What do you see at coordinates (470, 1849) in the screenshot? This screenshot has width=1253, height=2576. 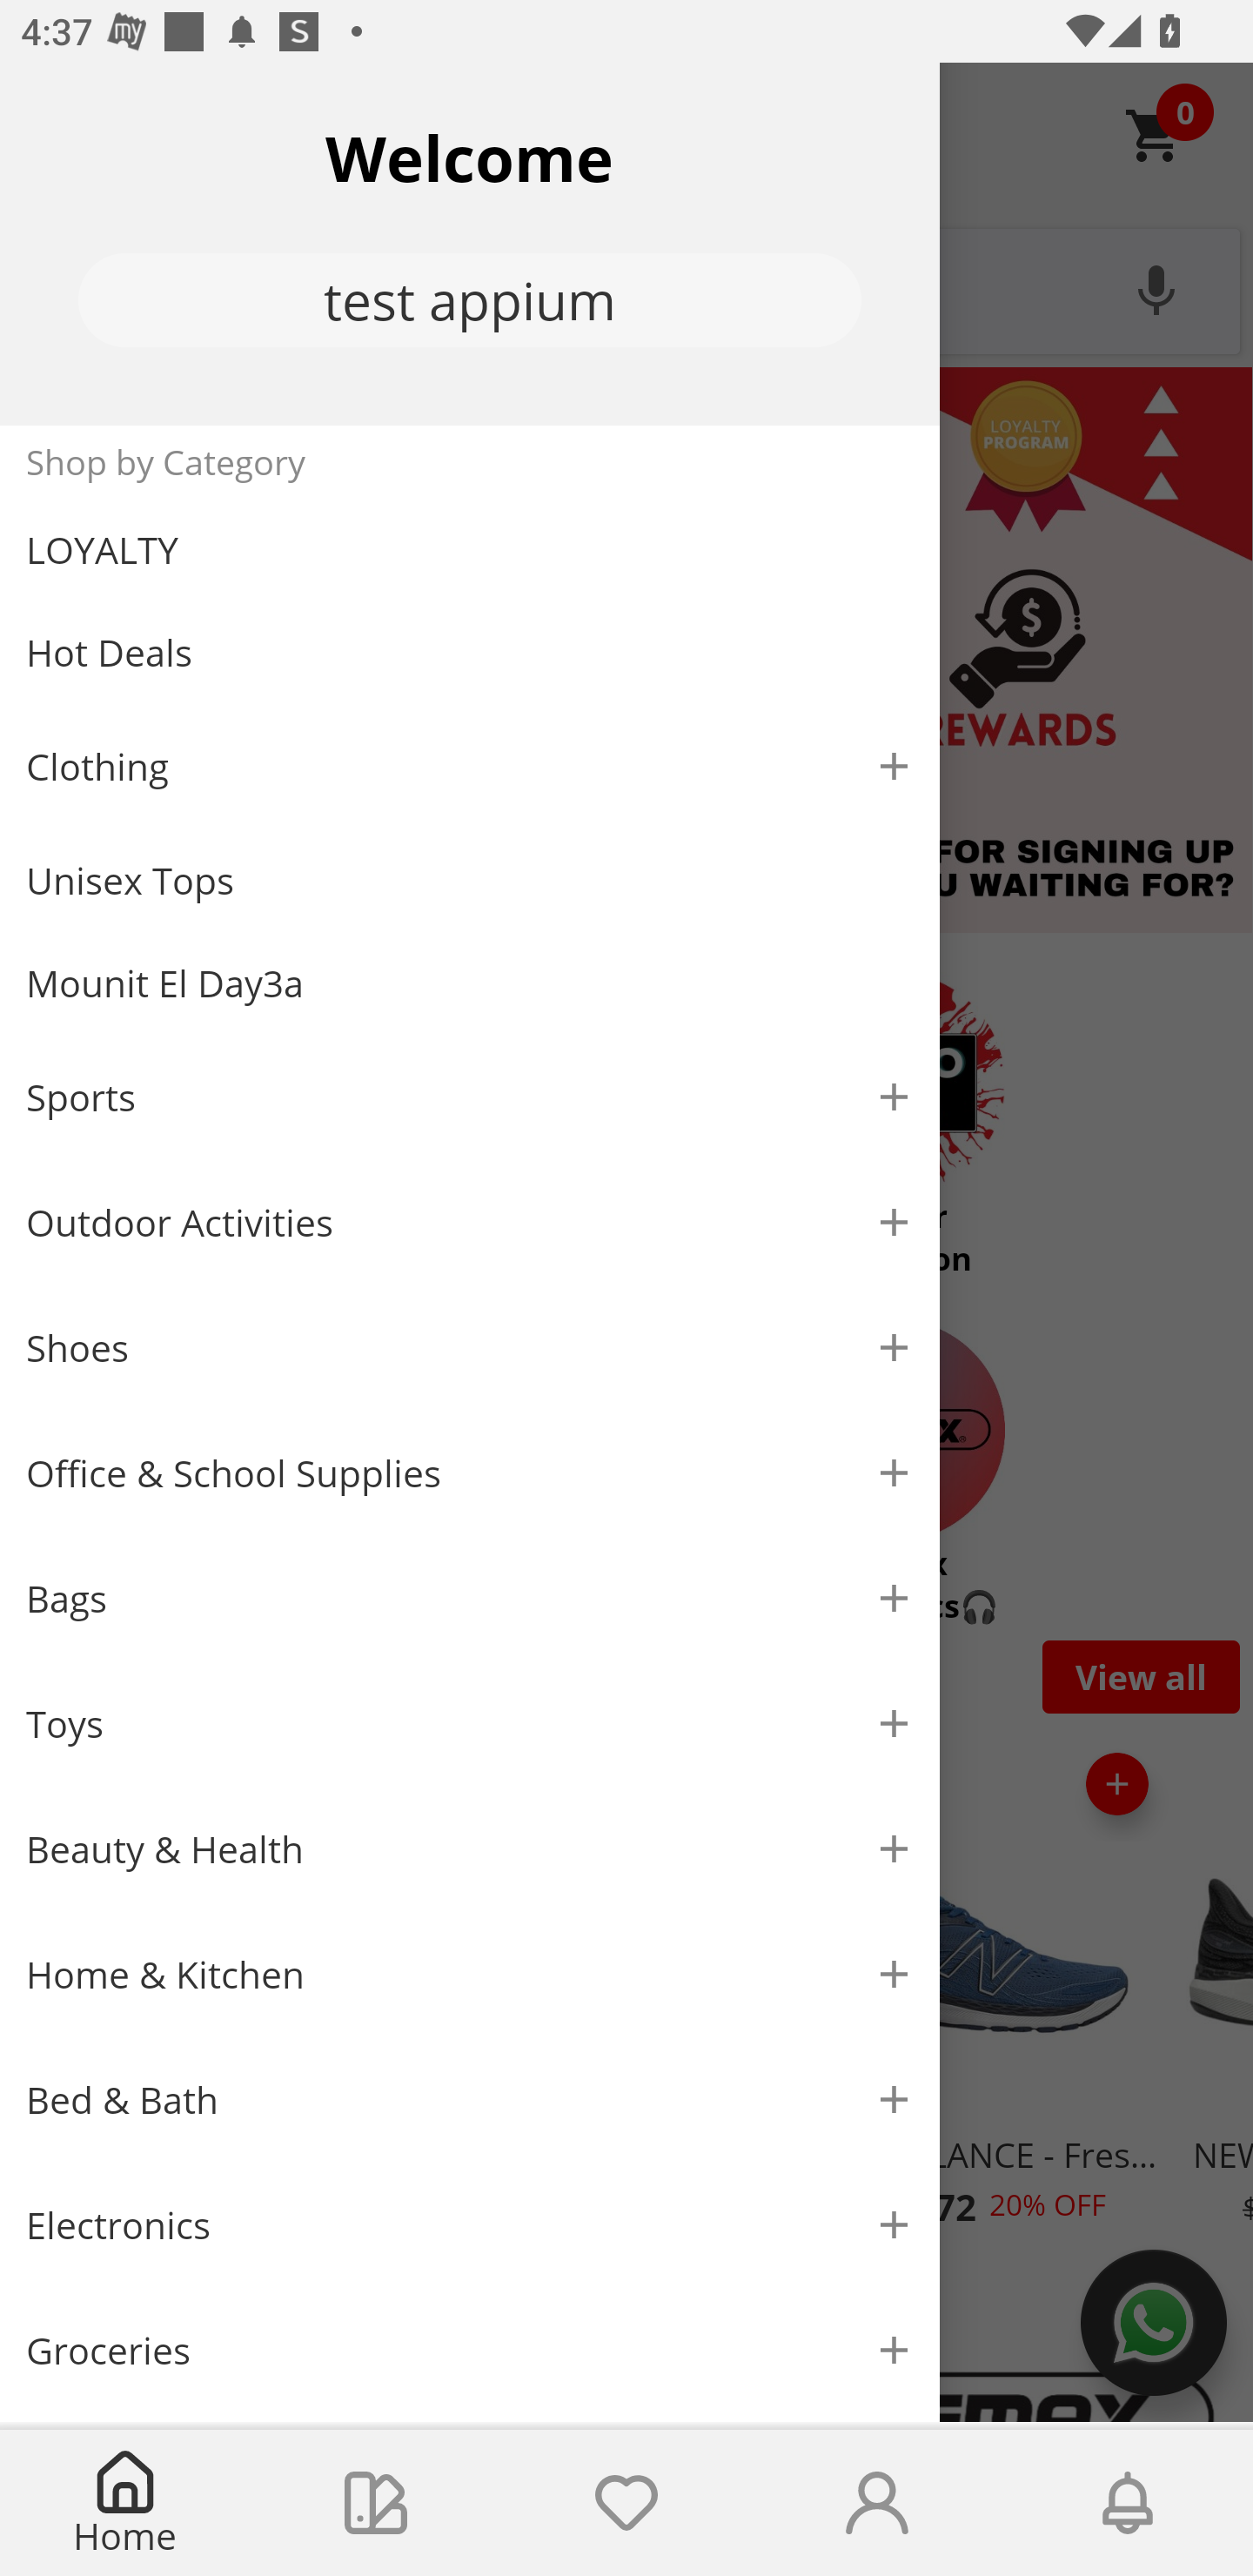 I see `Beauty & Health` at bounding box center [470, 1849].